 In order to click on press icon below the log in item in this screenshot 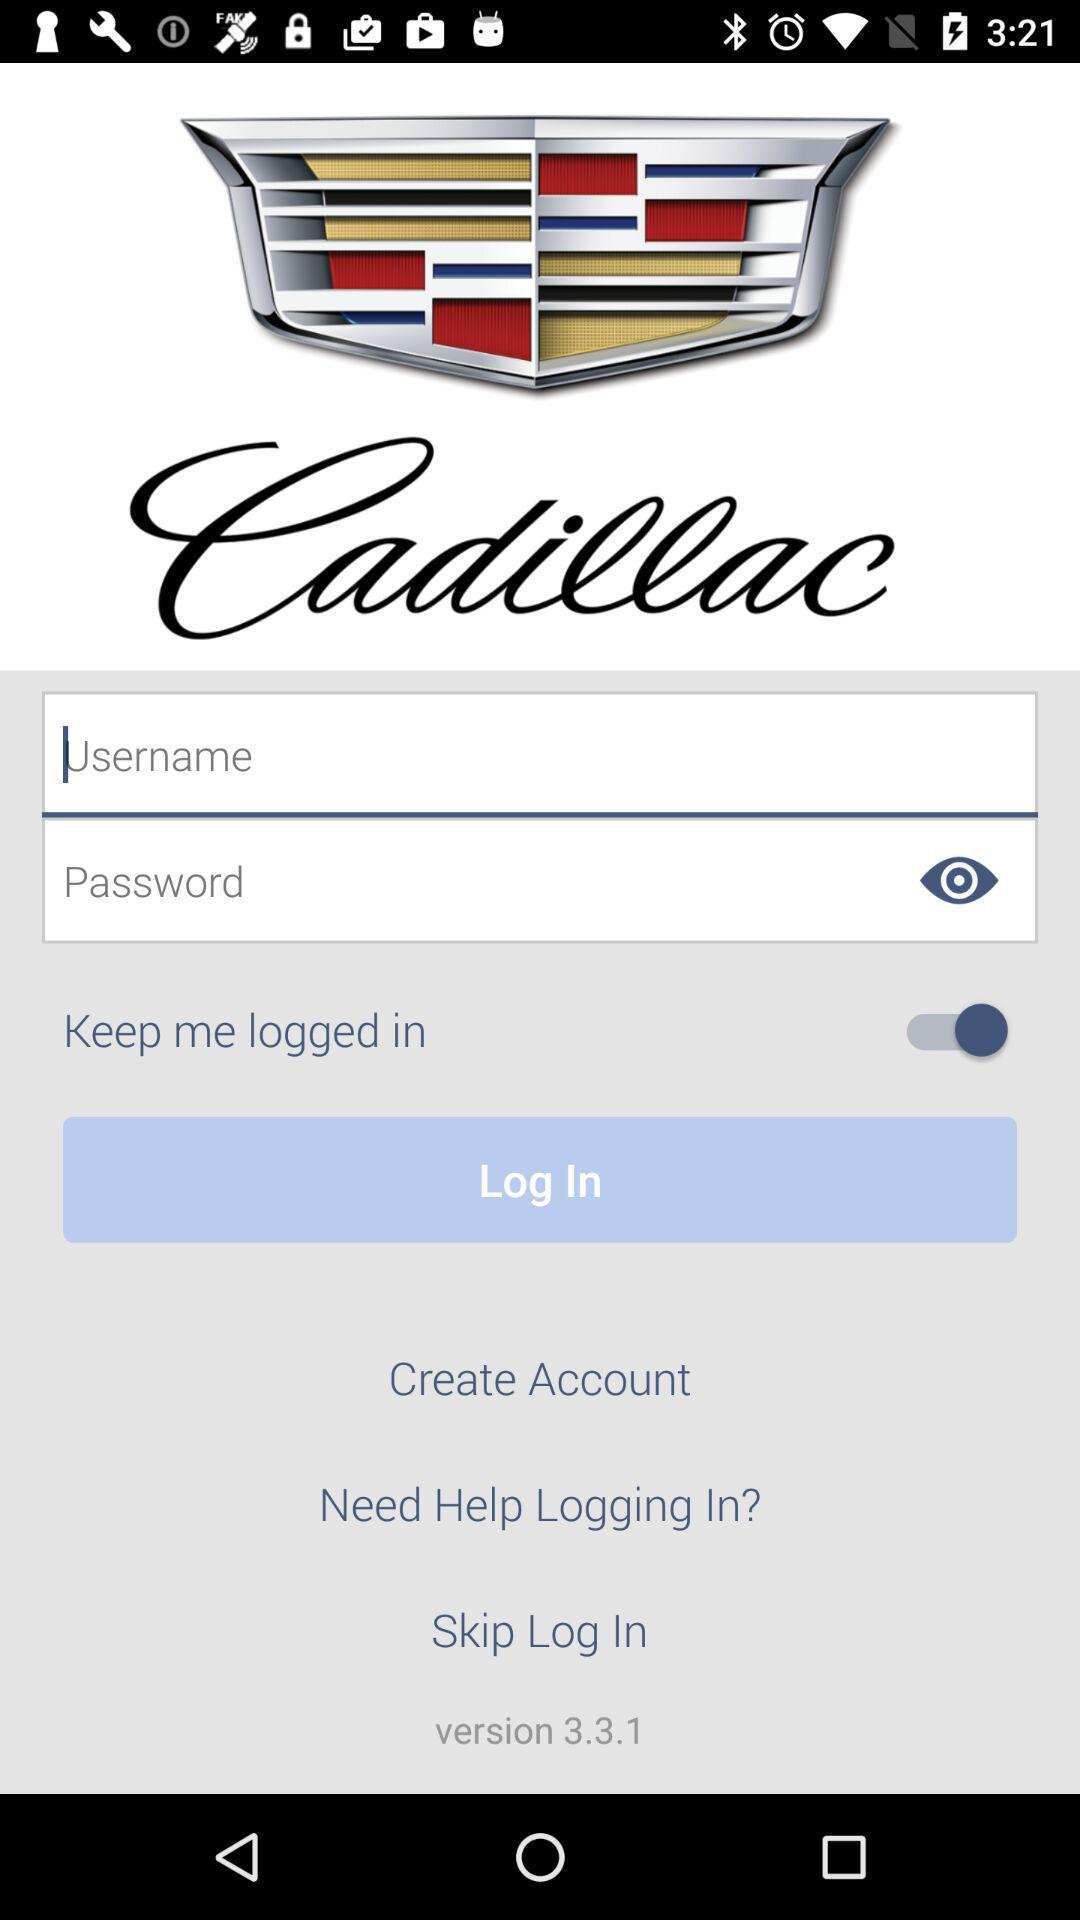, I will do `click(540, 1389)`.